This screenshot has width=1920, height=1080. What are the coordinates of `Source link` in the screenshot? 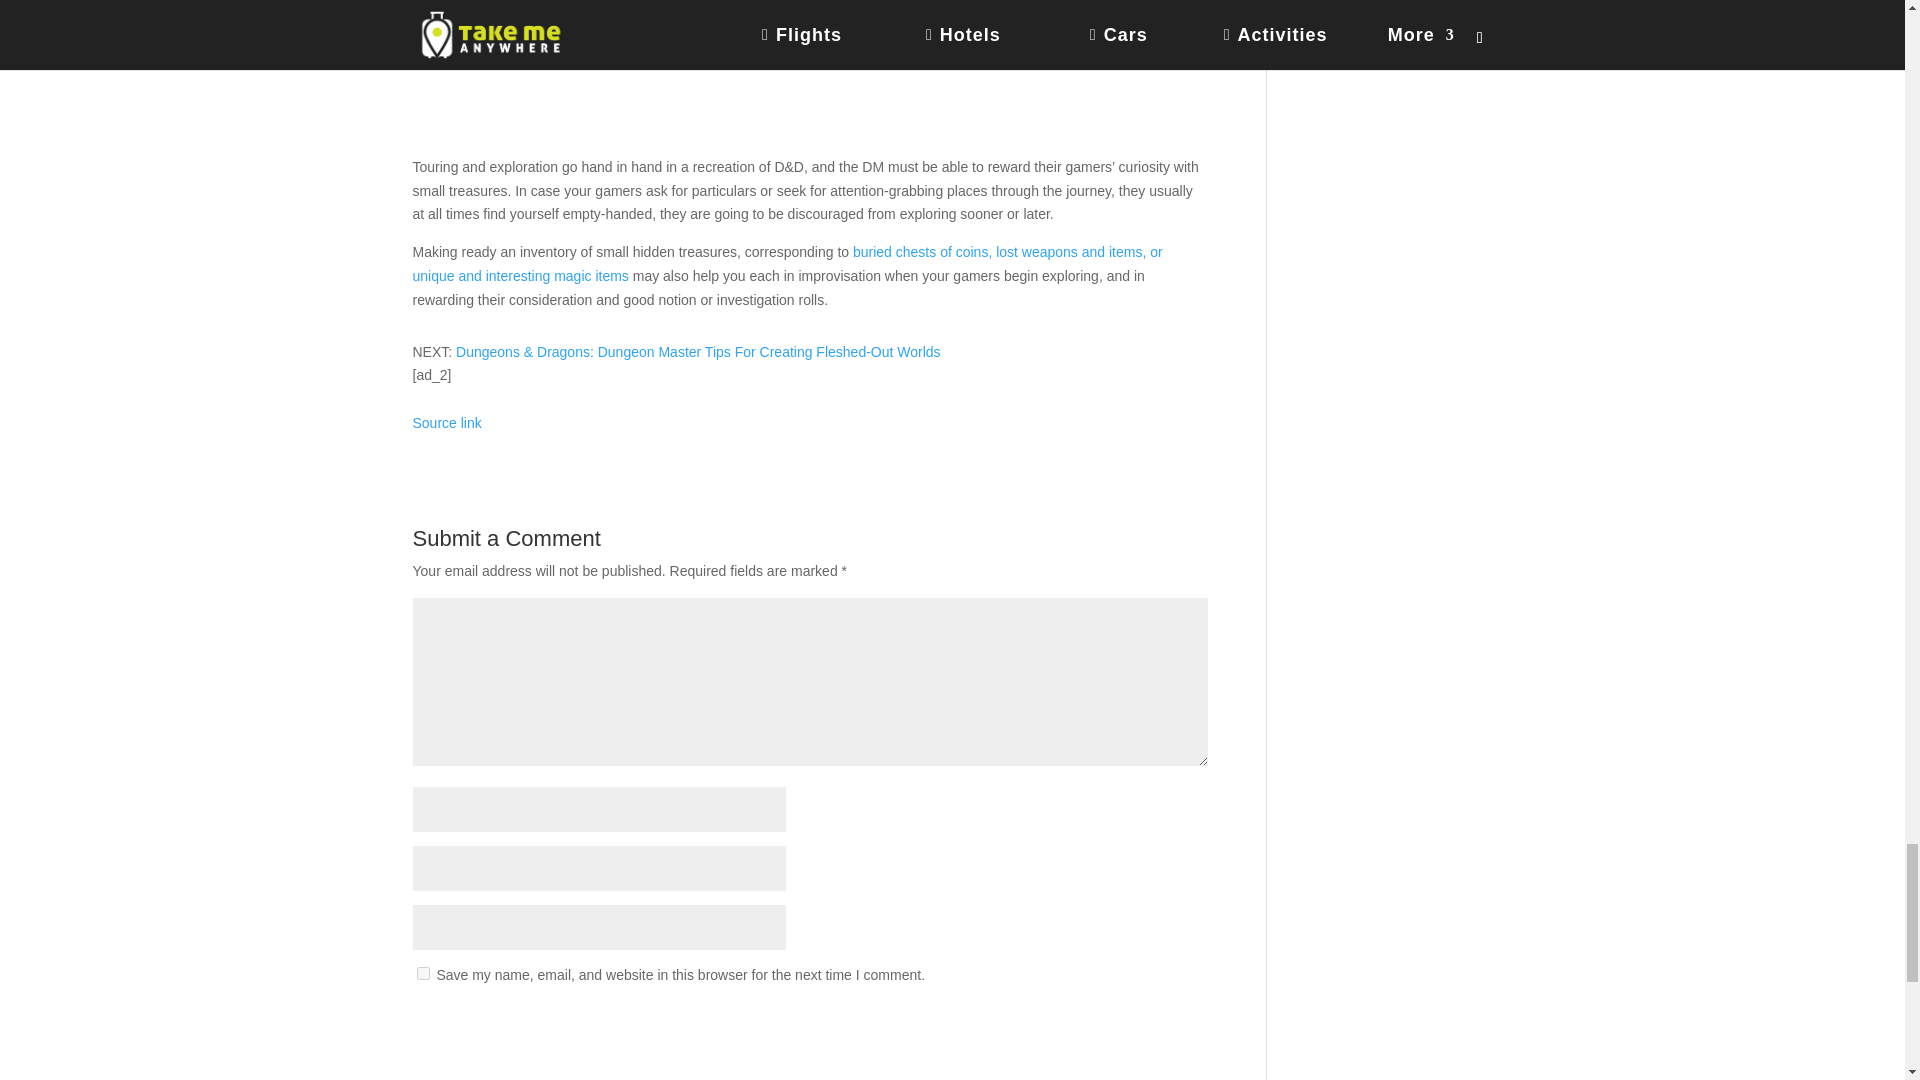 It's located at (446, 422).